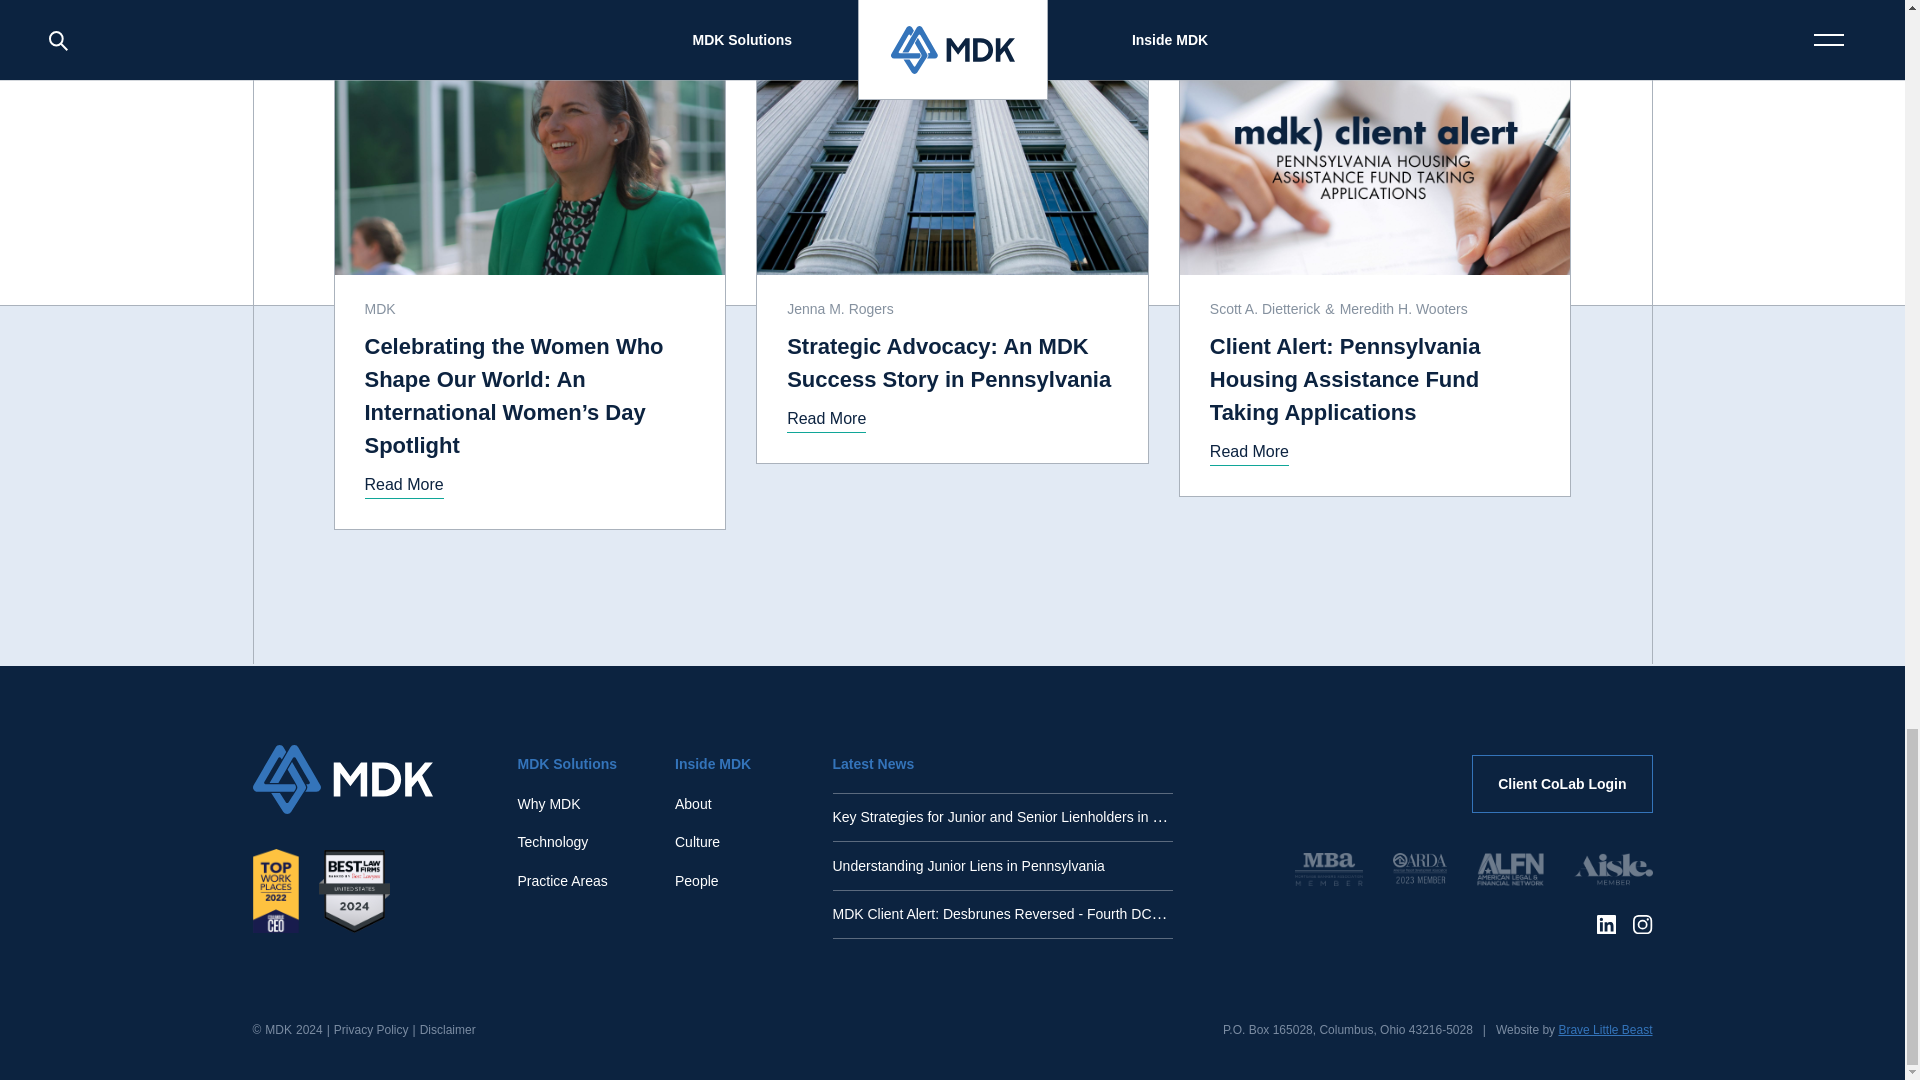 The image size is (1920, 1080). What do you see at coordinates (826, 420) in the screenshot?
I see `Read More` at bounding box center [826, 420].